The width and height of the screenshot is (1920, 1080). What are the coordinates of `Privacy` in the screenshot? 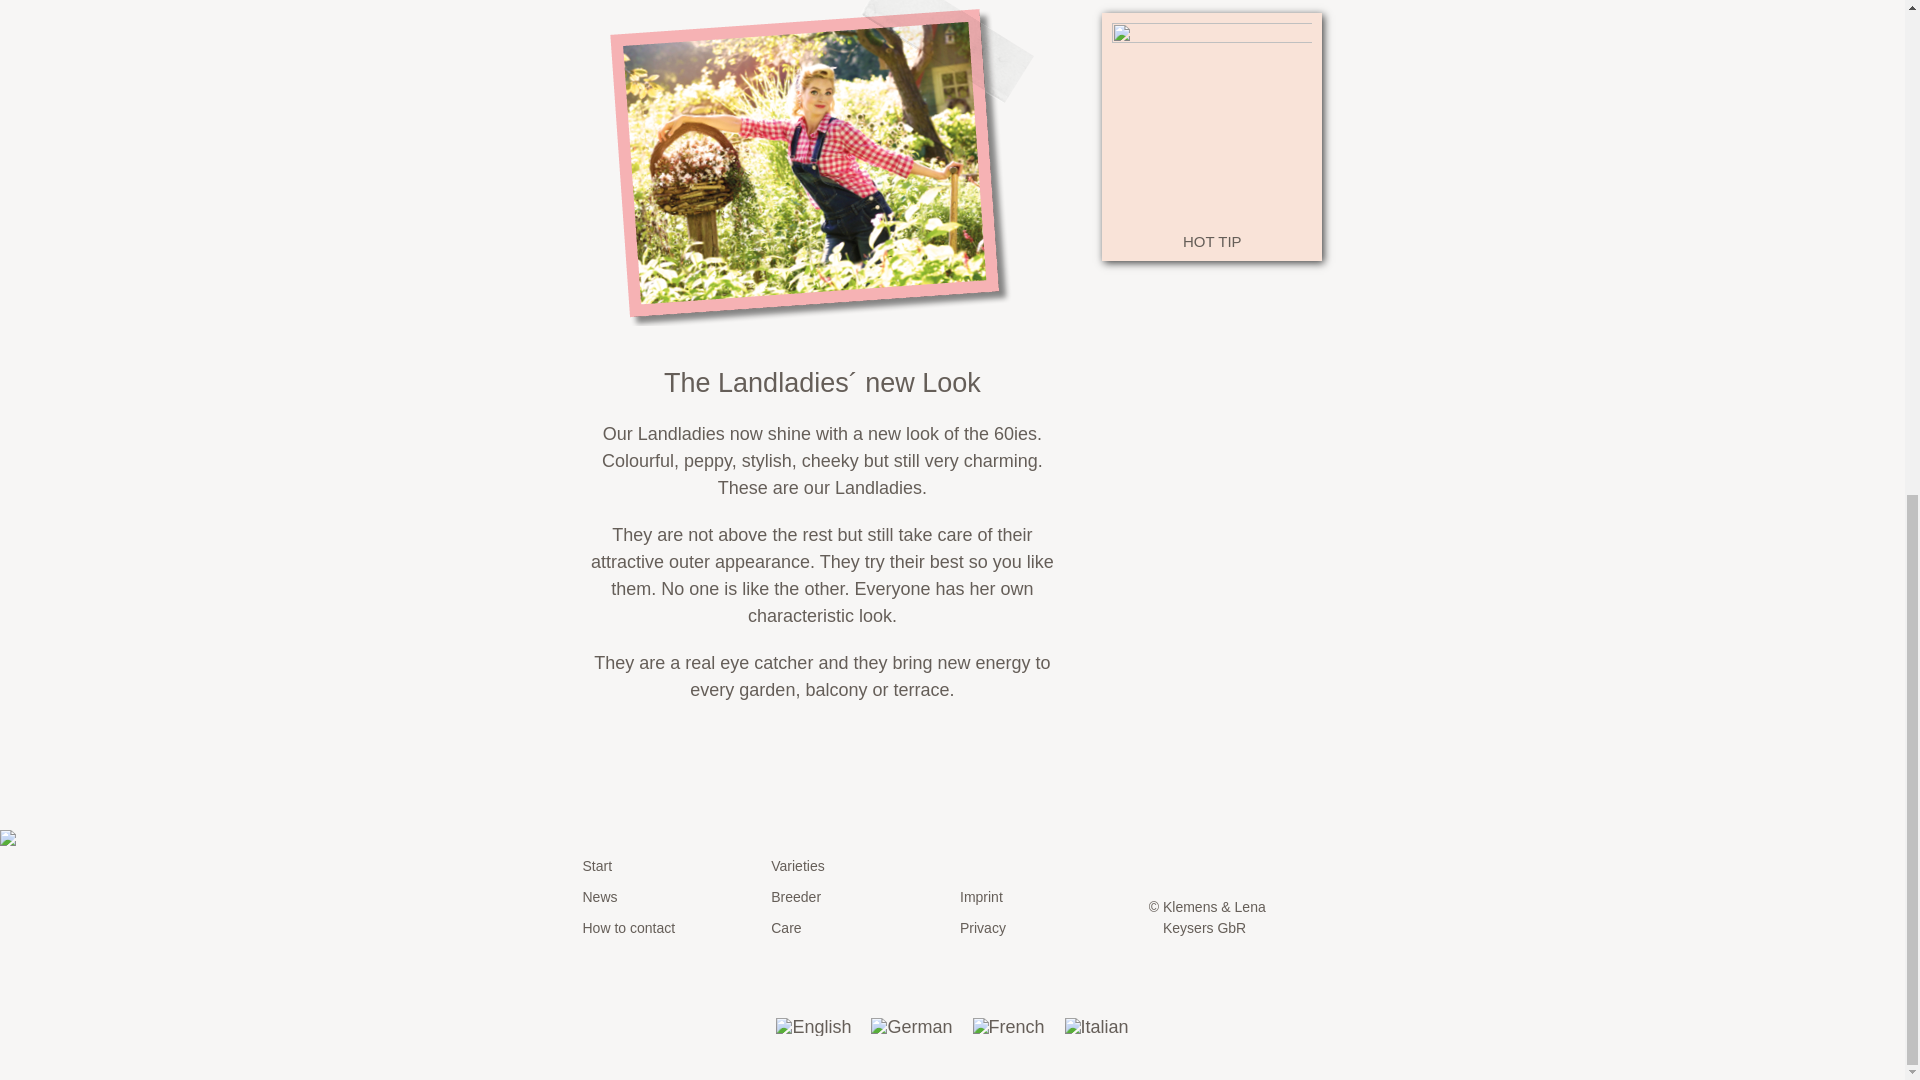 It's located at (1047, 928).